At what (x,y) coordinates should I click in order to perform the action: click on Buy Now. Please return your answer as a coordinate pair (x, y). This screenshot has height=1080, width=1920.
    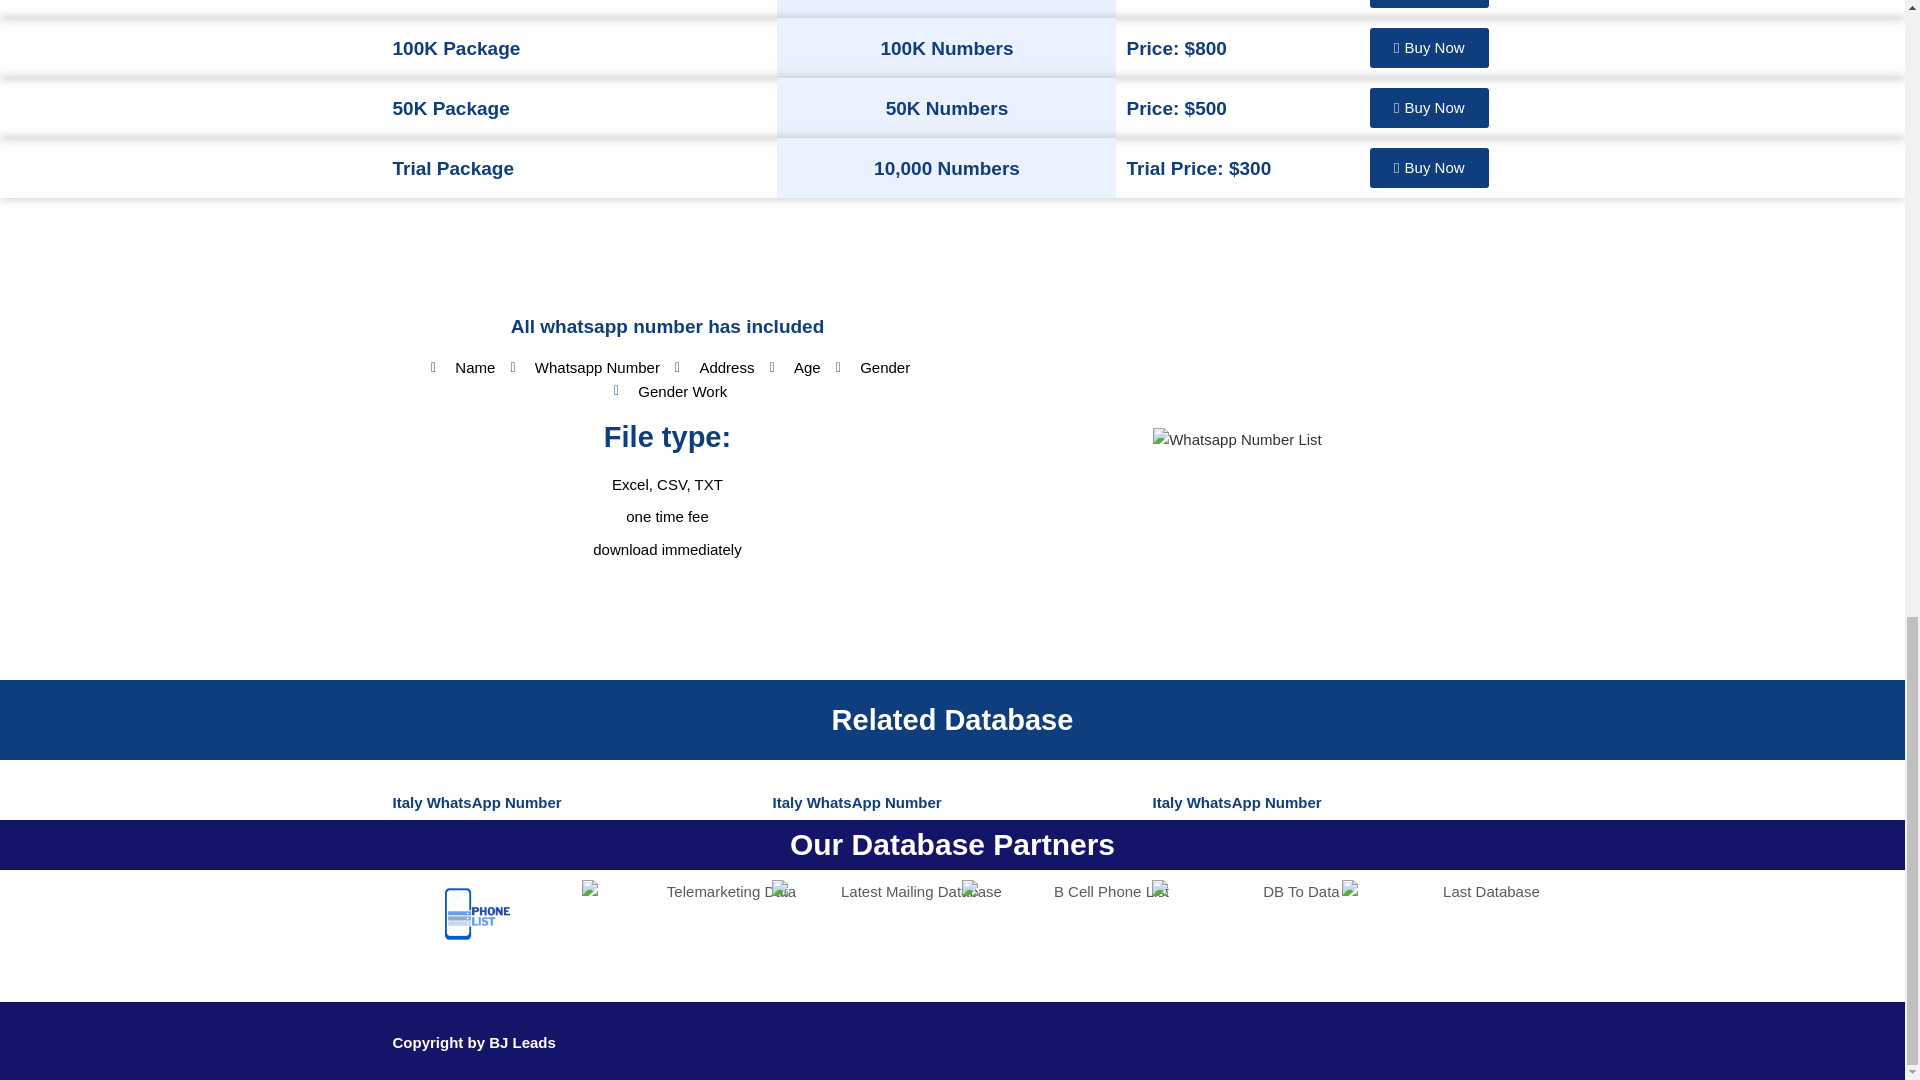
    Looking at the image, I should click on (1430, 108).